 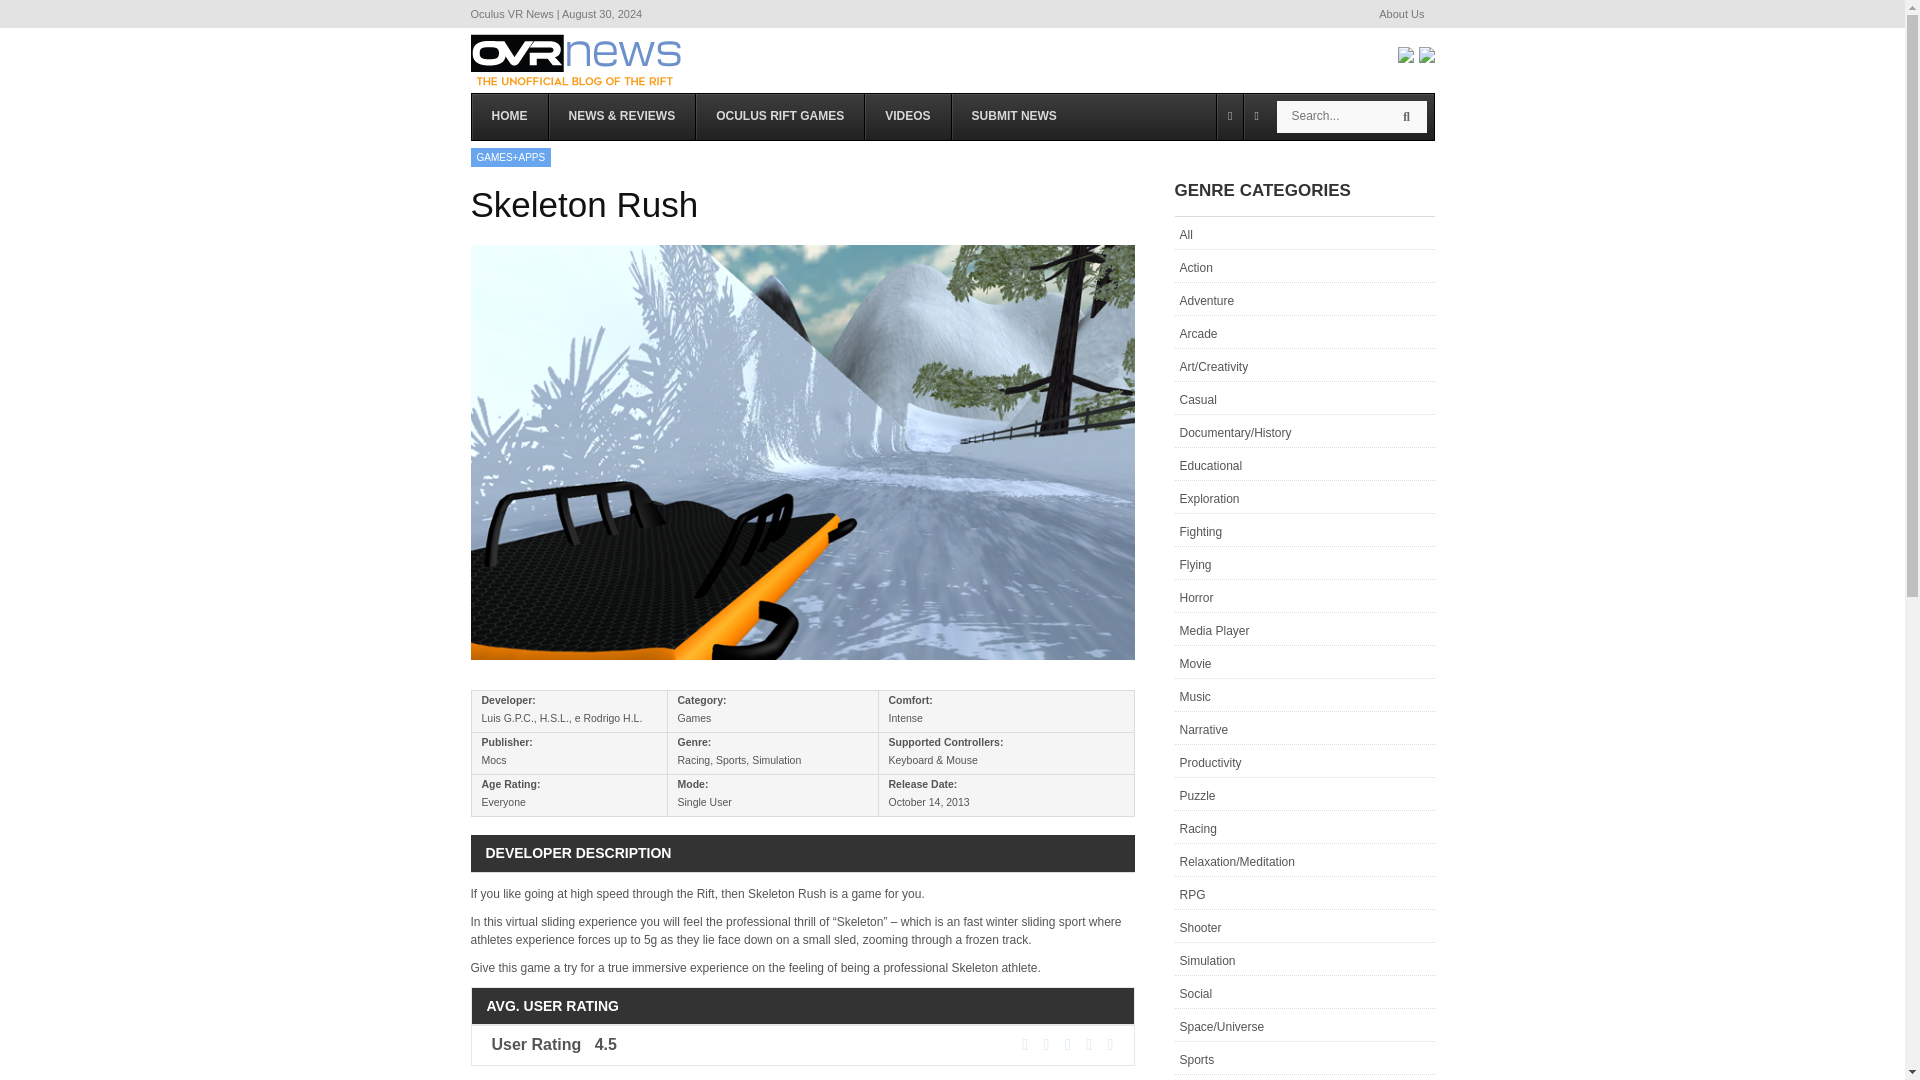 I want to click on Arcade, so click(x=1304, y=332).